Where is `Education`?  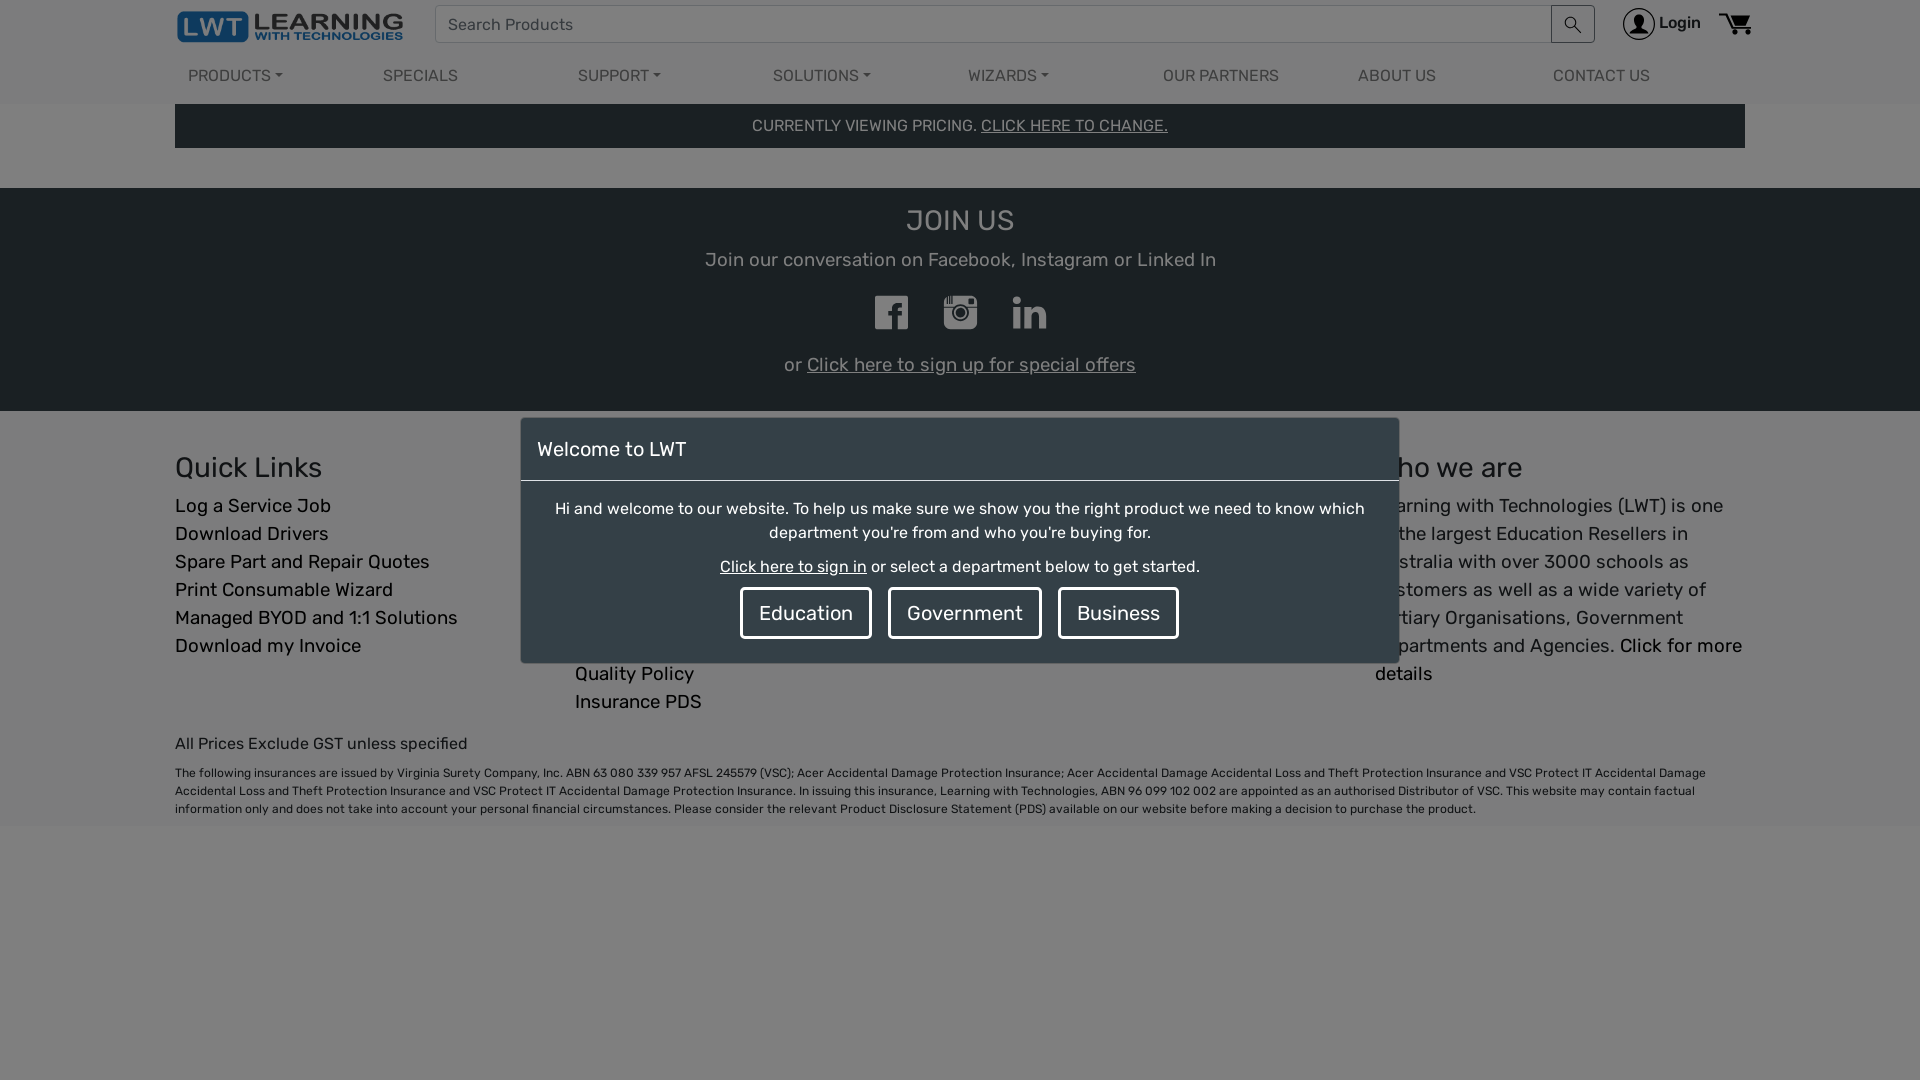
Education is located at coordinates (806, 612).